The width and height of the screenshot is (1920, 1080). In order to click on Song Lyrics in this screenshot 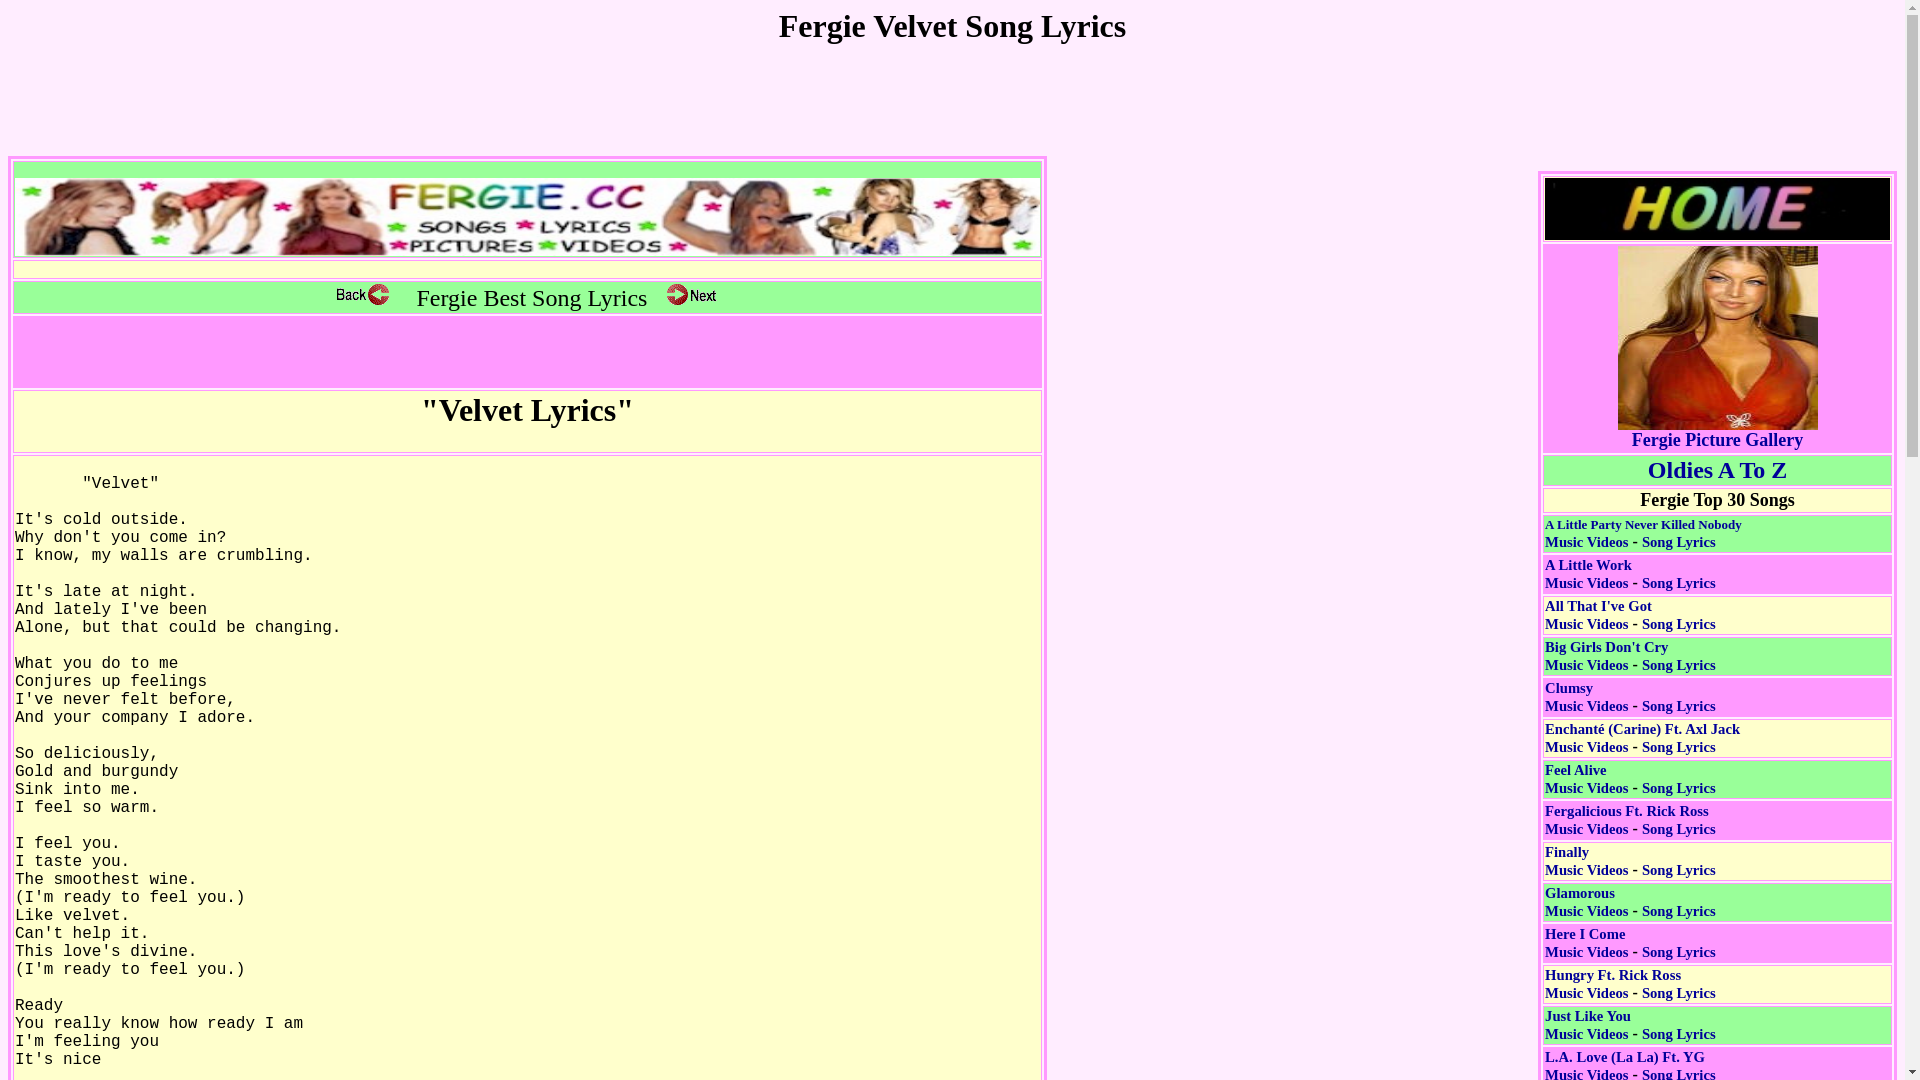, I will do `click(1679, 911)`.